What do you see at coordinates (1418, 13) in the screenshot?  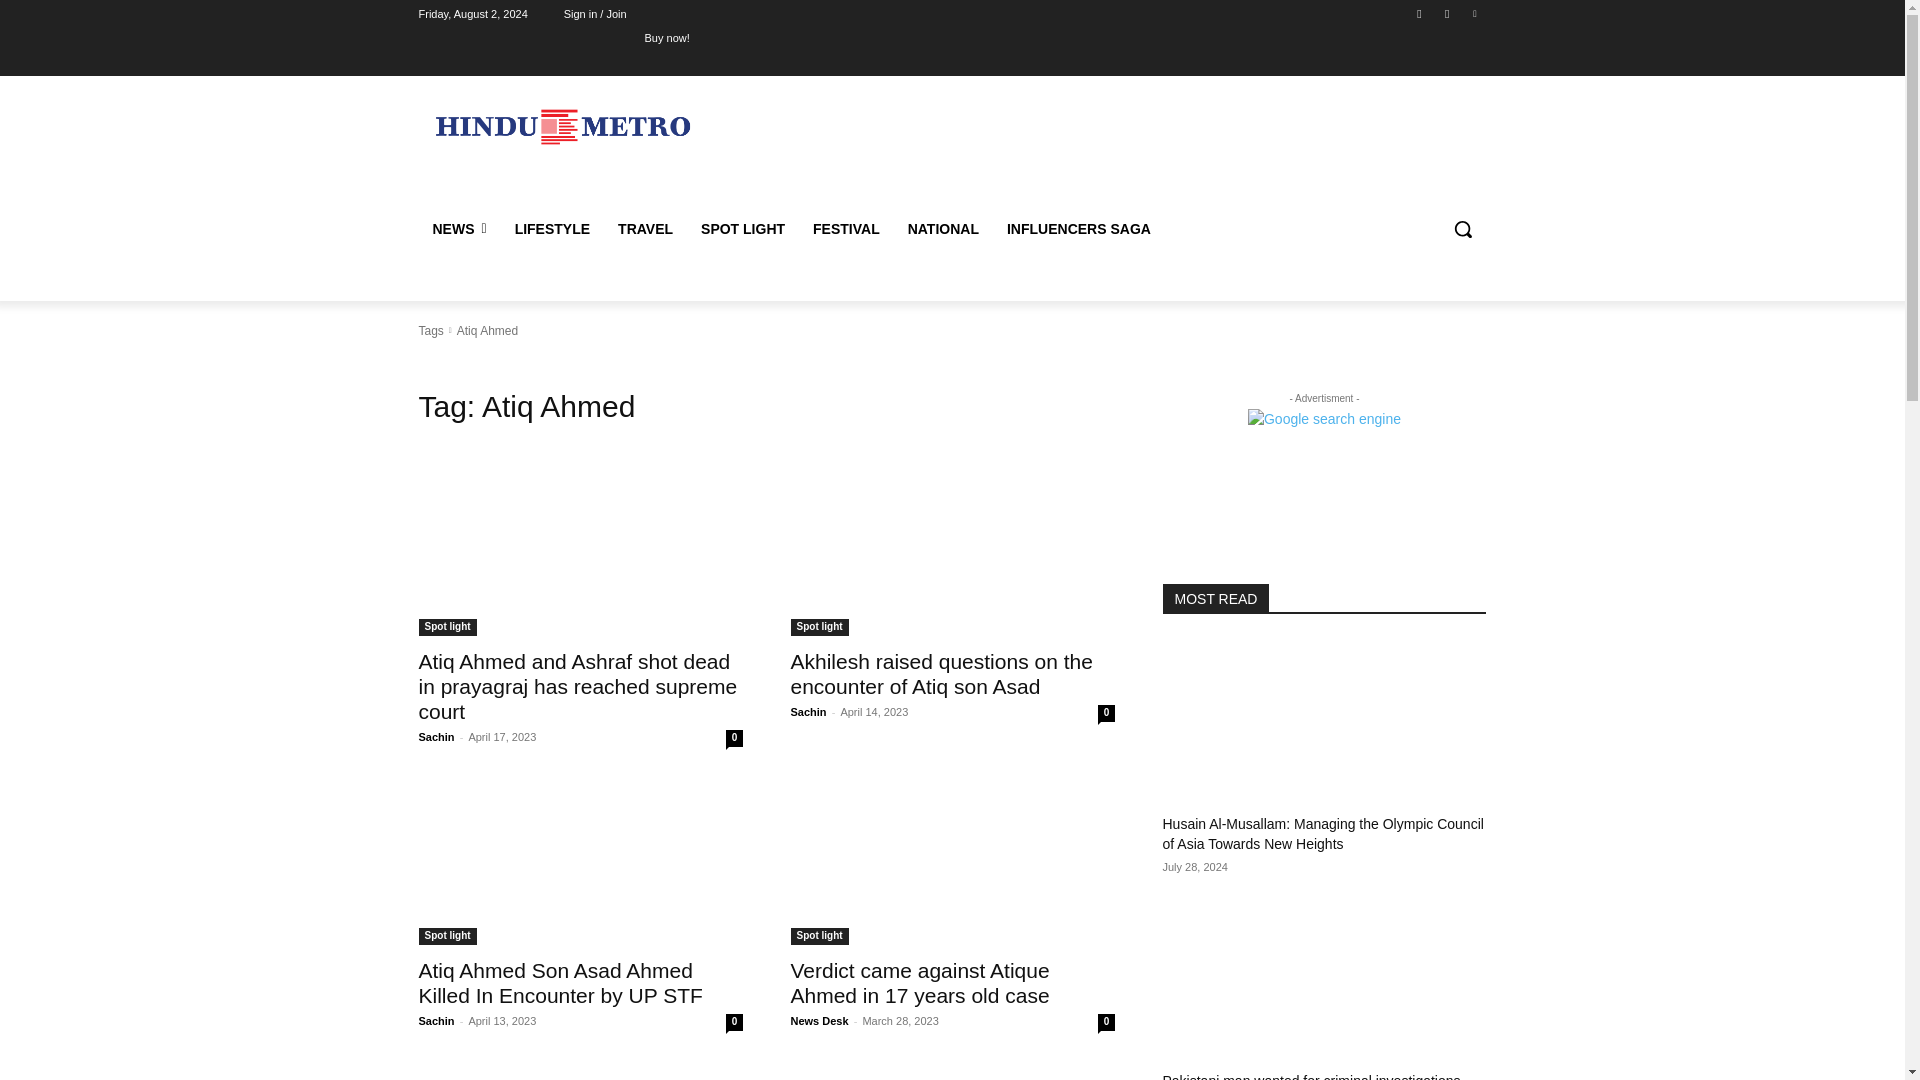 I see `Facebook` at bounding box center [1418, 13].